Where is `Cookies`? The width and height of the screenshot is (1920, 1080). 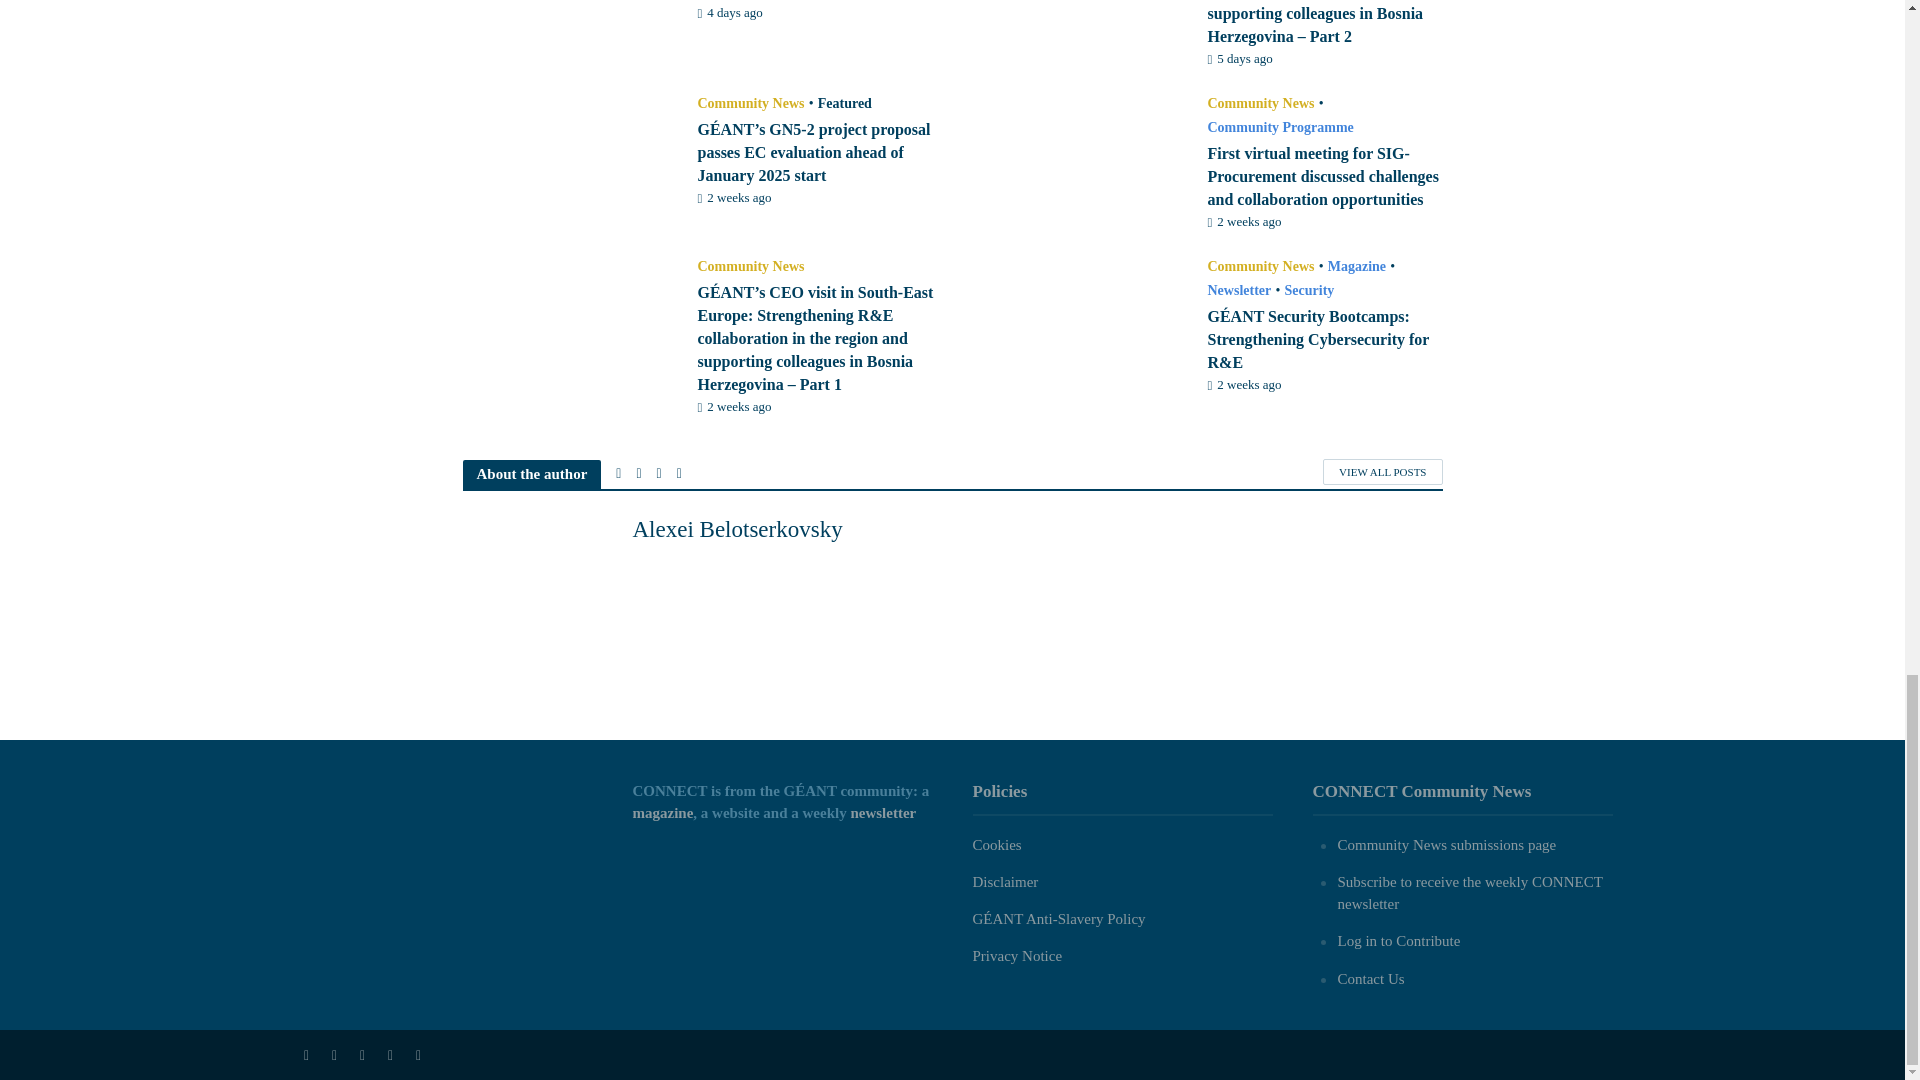 Cookies is located at coordinates (996, 845).